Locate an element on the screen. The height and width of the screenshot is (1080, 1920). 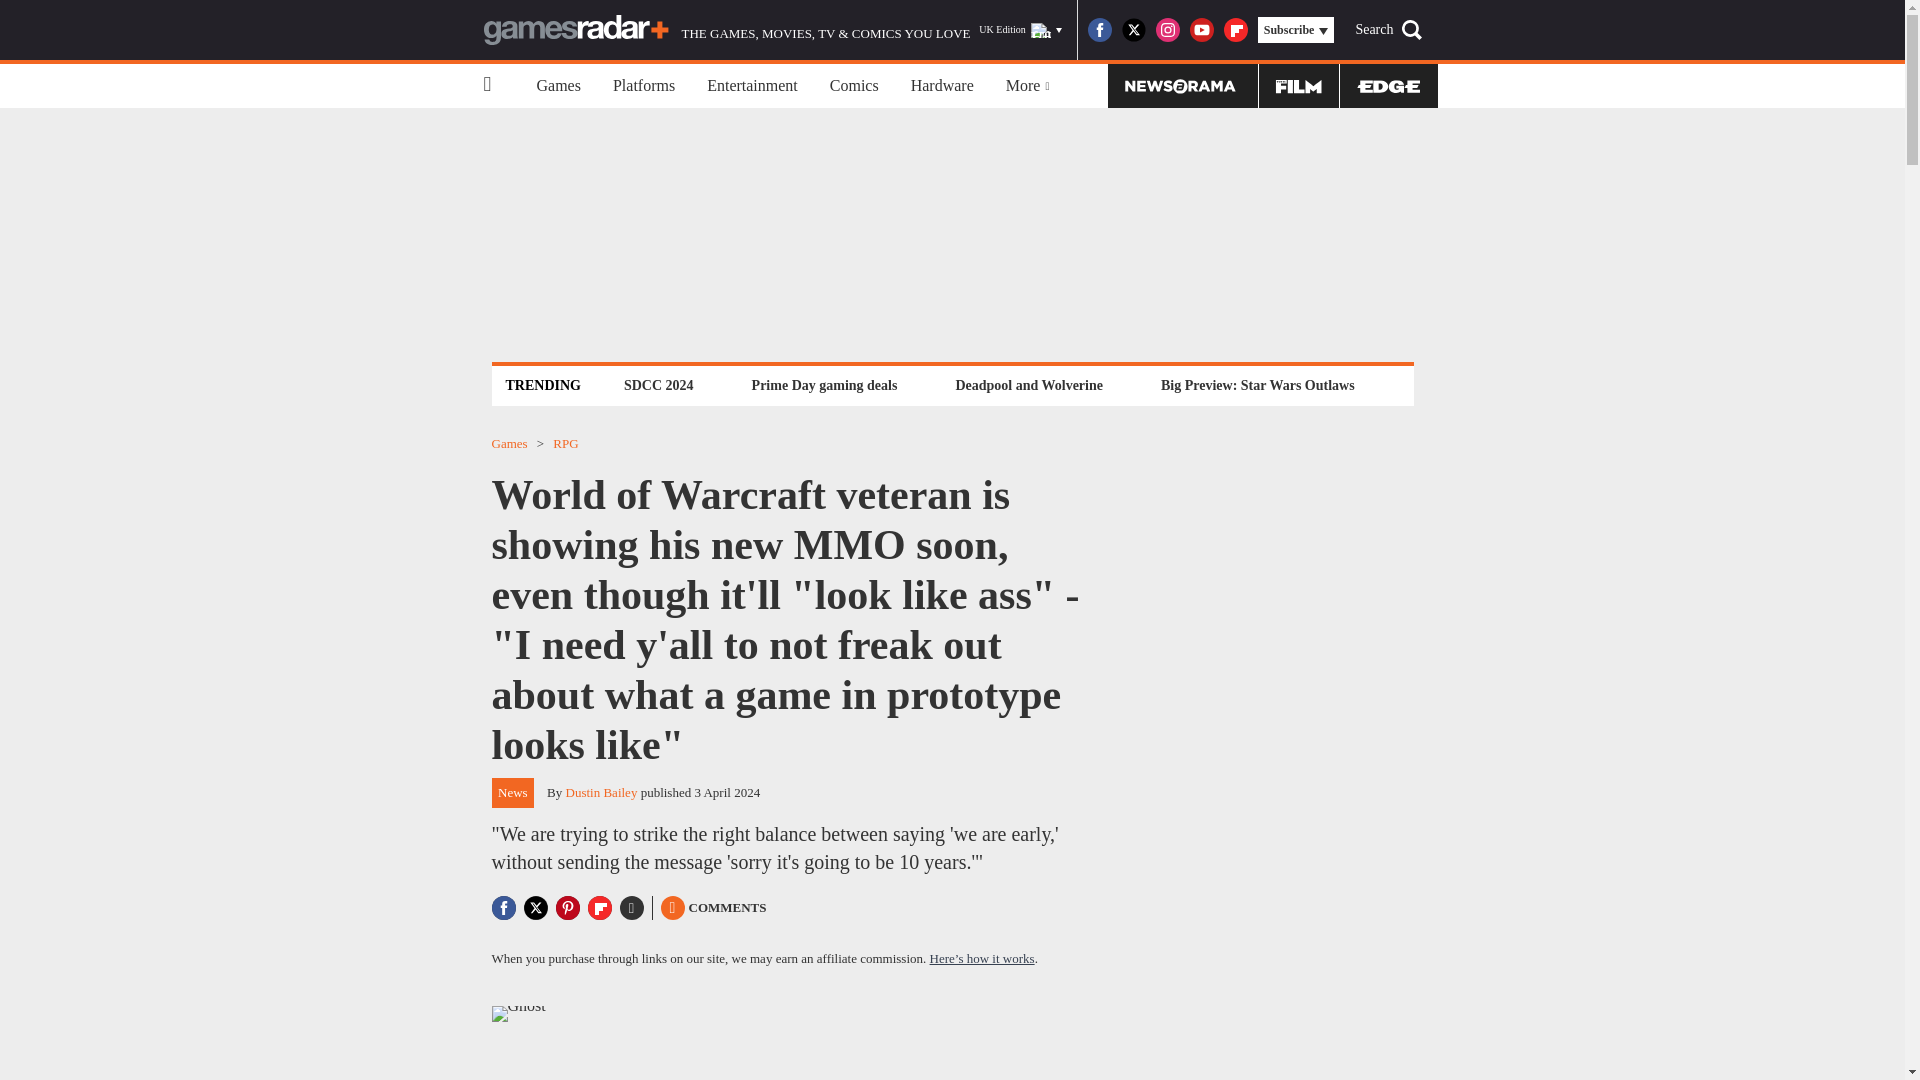
Prime Day gaming deals is located at coordinates (824, 385).